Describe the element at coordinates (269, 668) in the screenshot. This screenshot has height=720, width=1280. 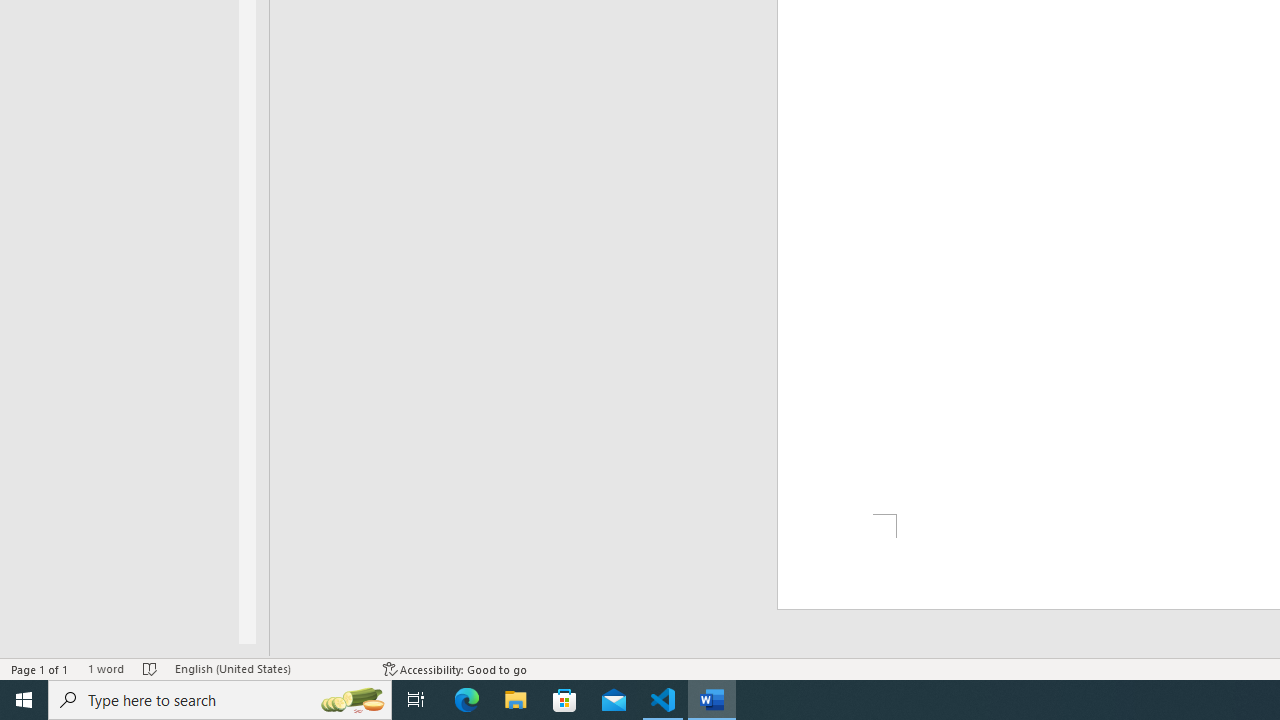
I see `Language English (United States)` at that location.